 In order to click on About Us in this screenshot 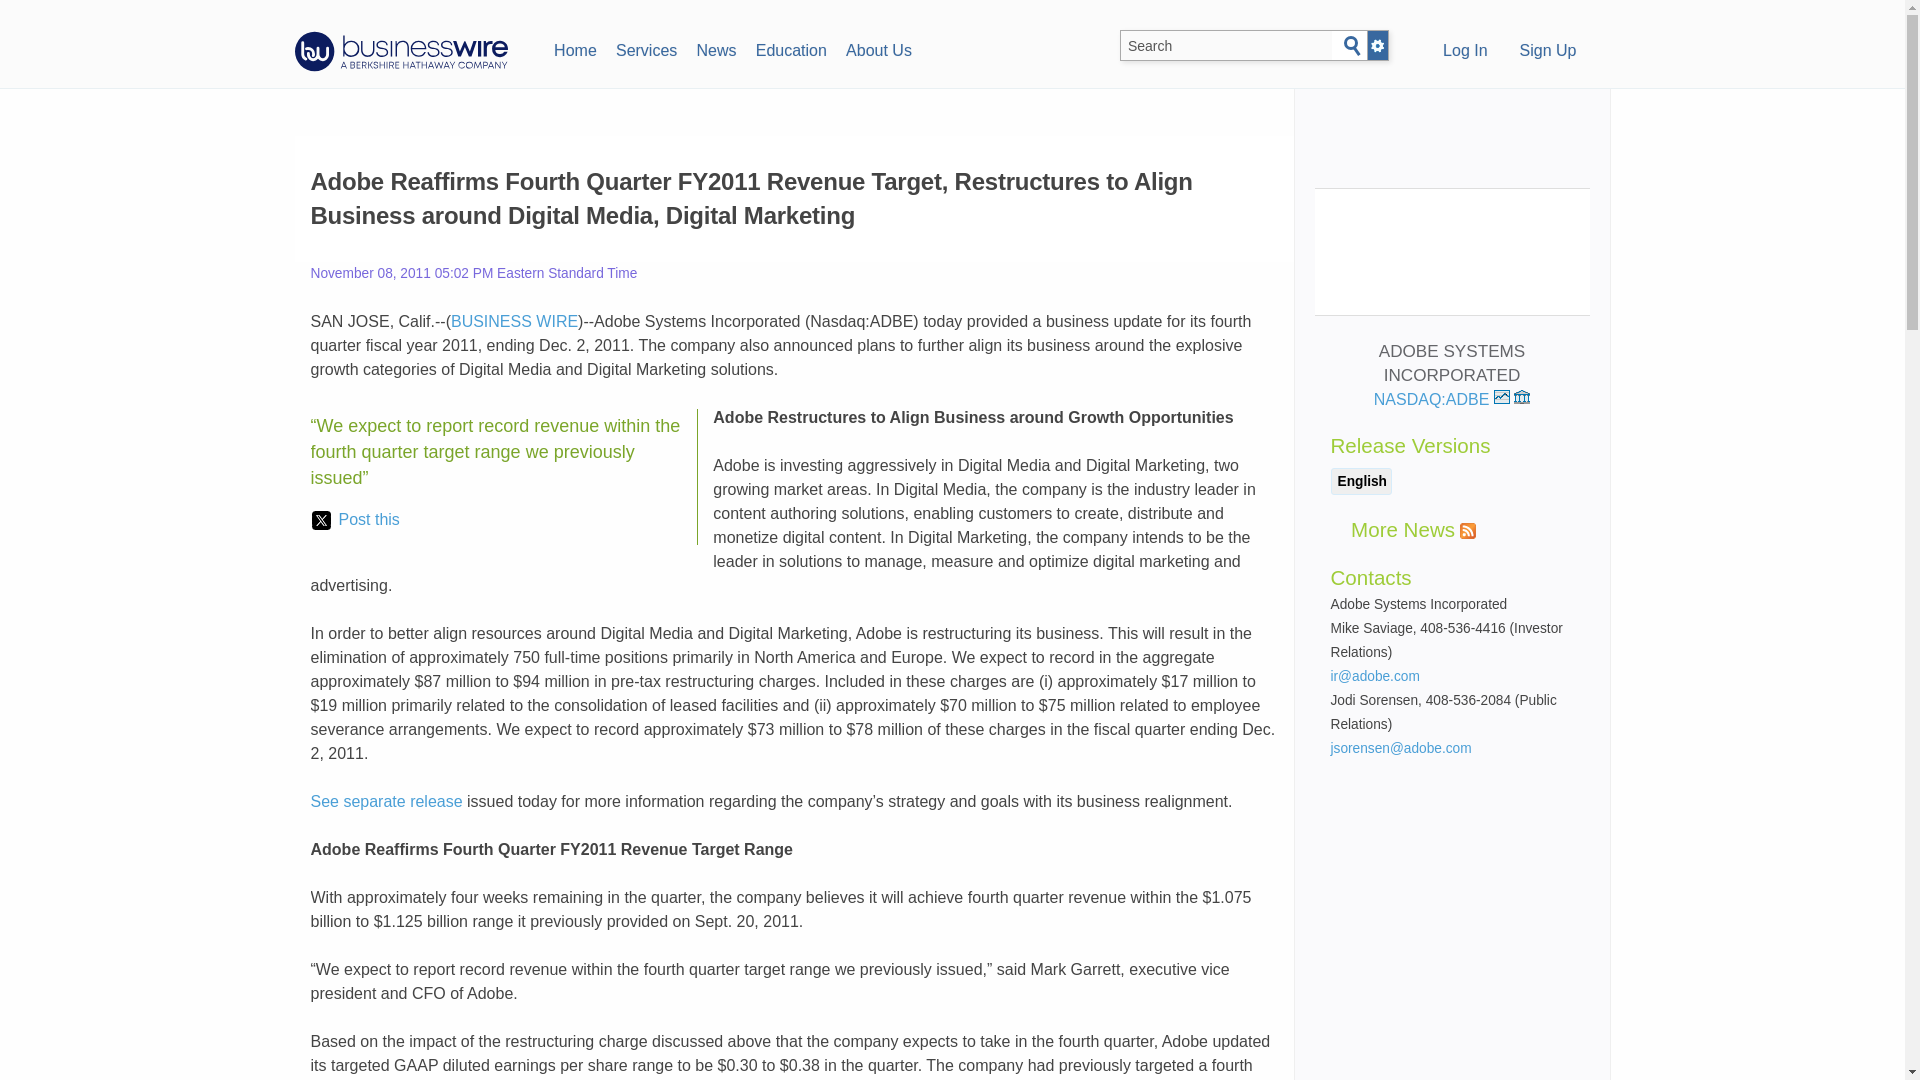, I will do `click(878, 48)`.